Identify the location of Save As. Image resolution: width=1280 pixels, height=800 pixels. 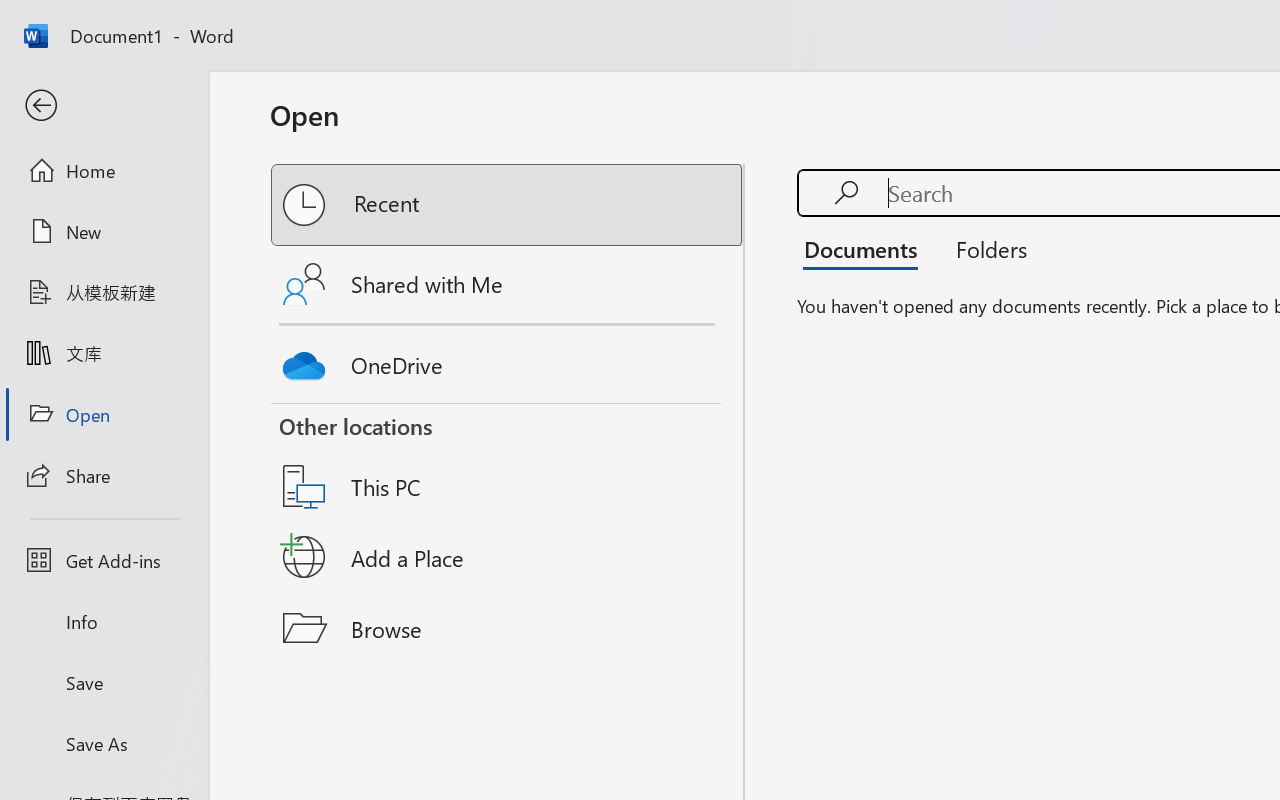
(104, 743).